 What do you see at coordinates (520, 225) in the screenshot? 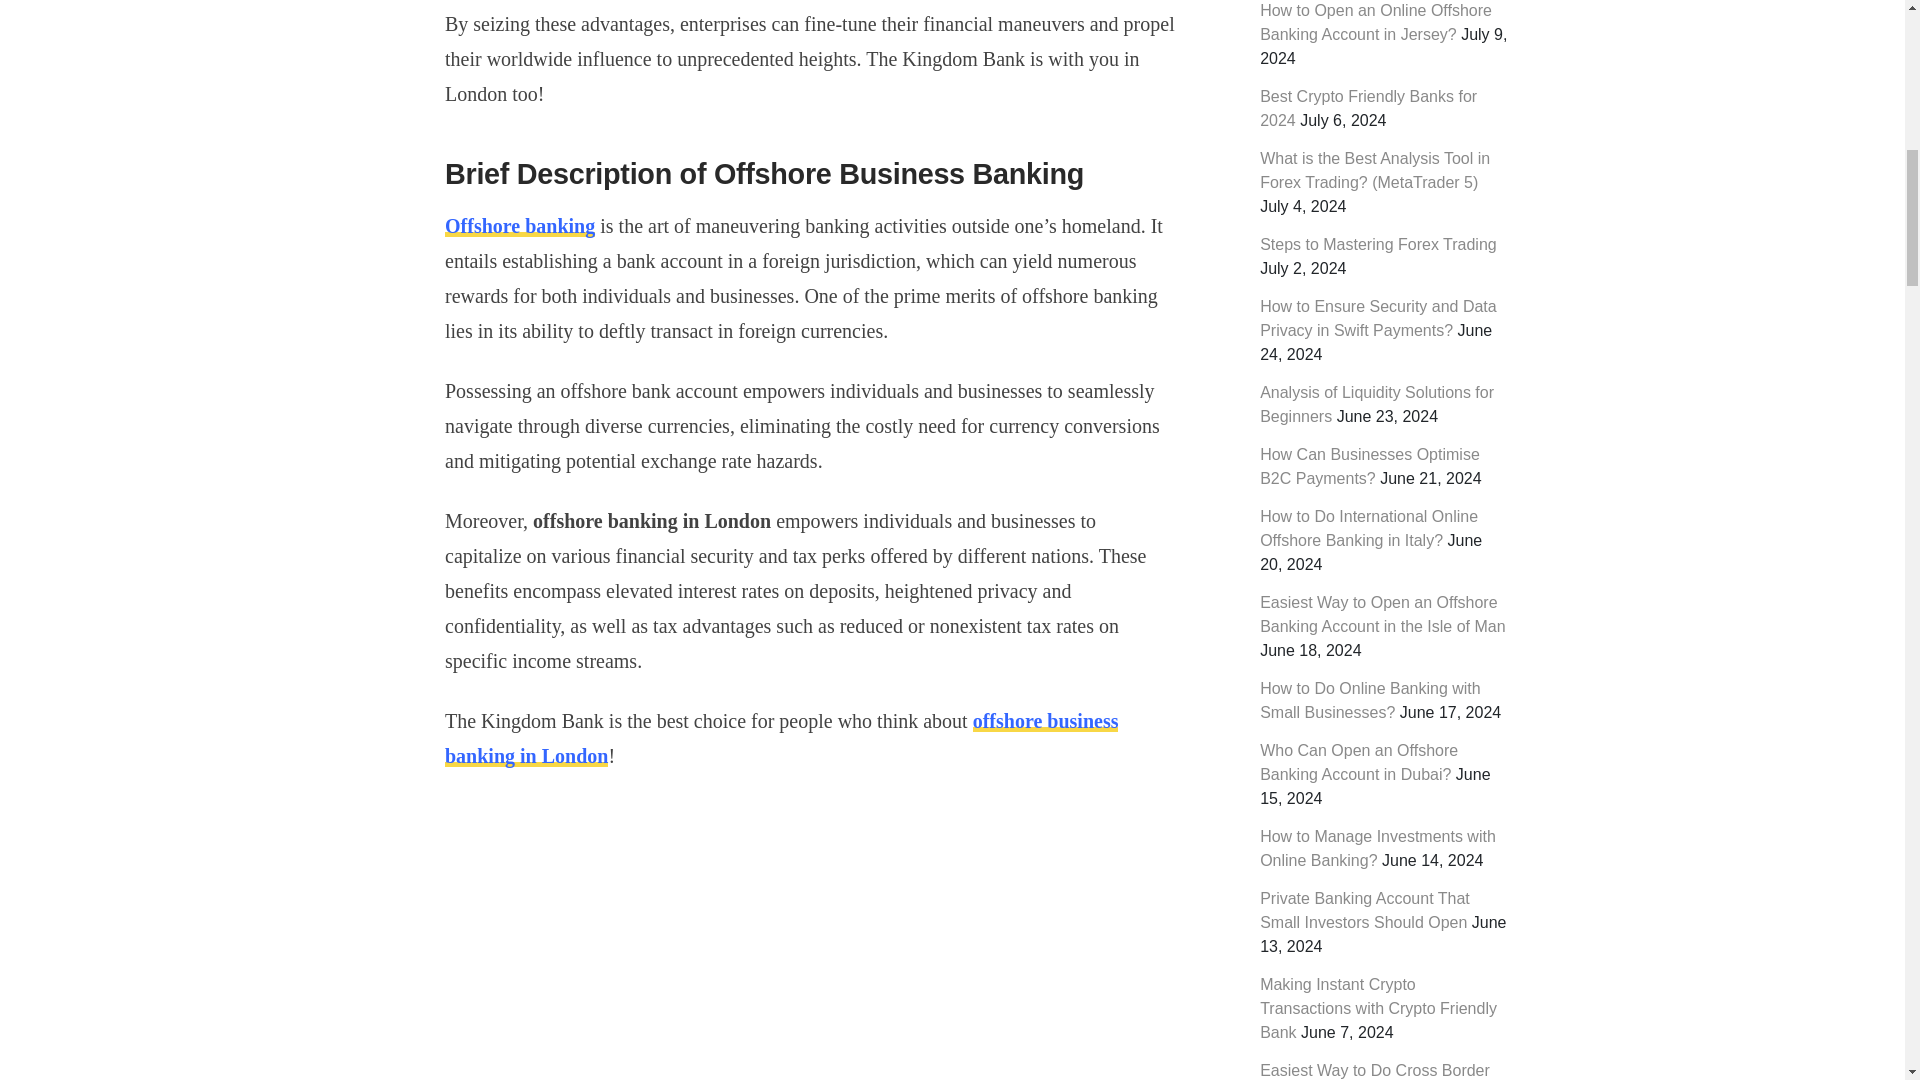
I see `Offshore banking` at bounding box center [520, 225].